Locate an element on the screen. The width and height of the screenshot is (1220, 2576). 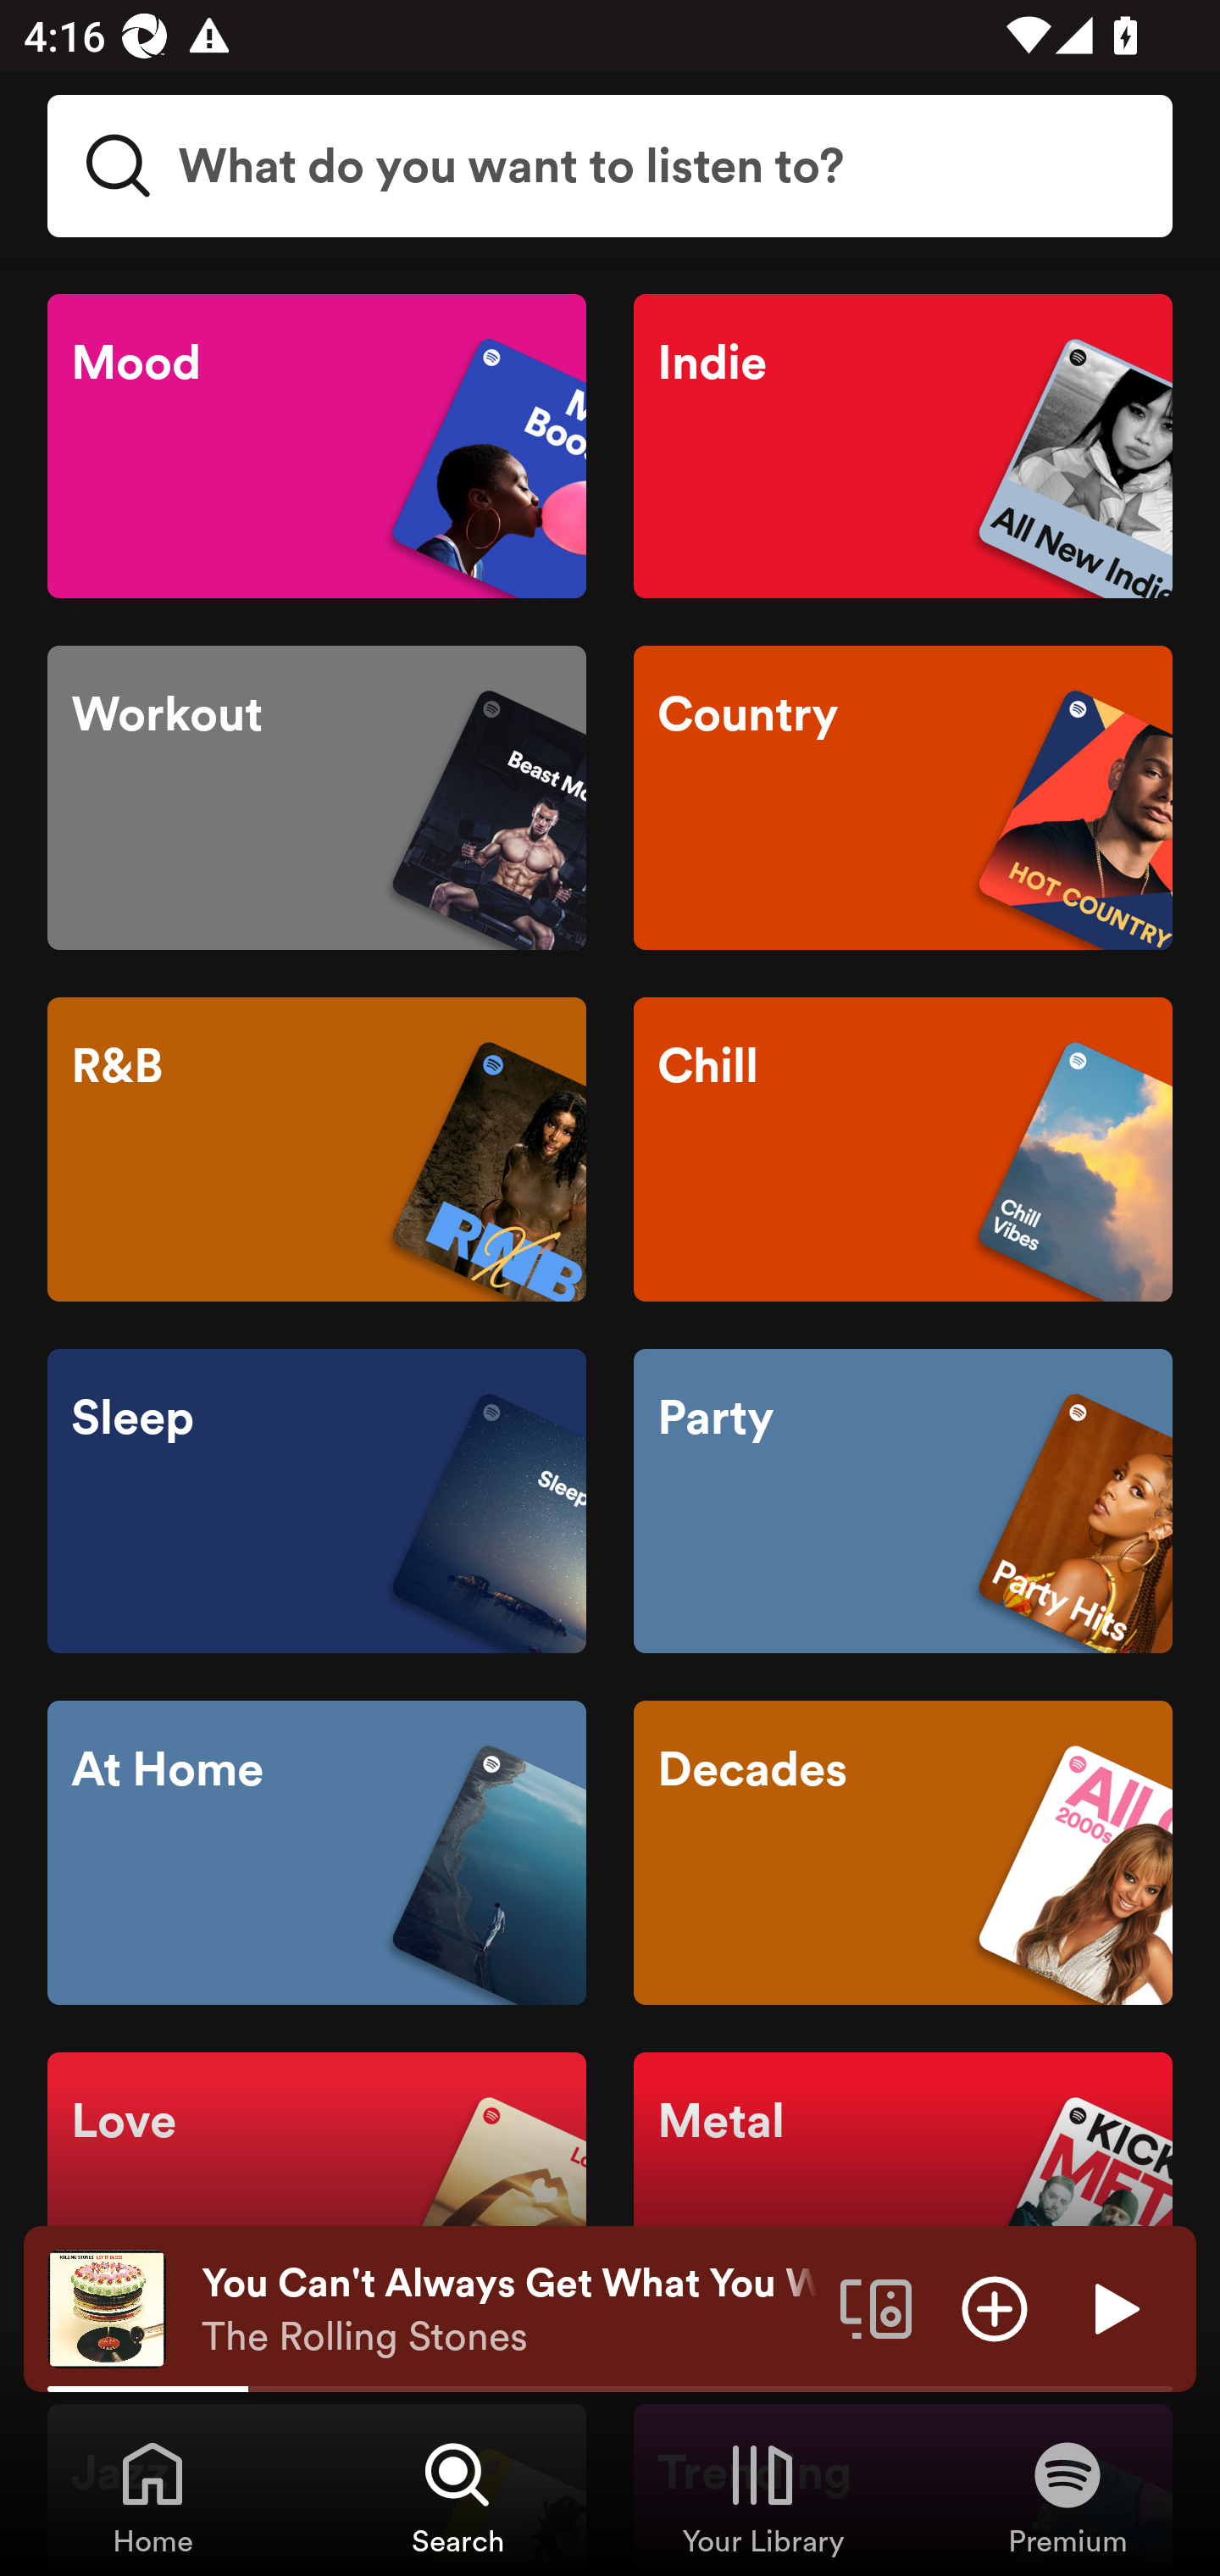
Your Library, Tab 3 of 4 Your Library Your Library is located at coordinates (762, 2496).